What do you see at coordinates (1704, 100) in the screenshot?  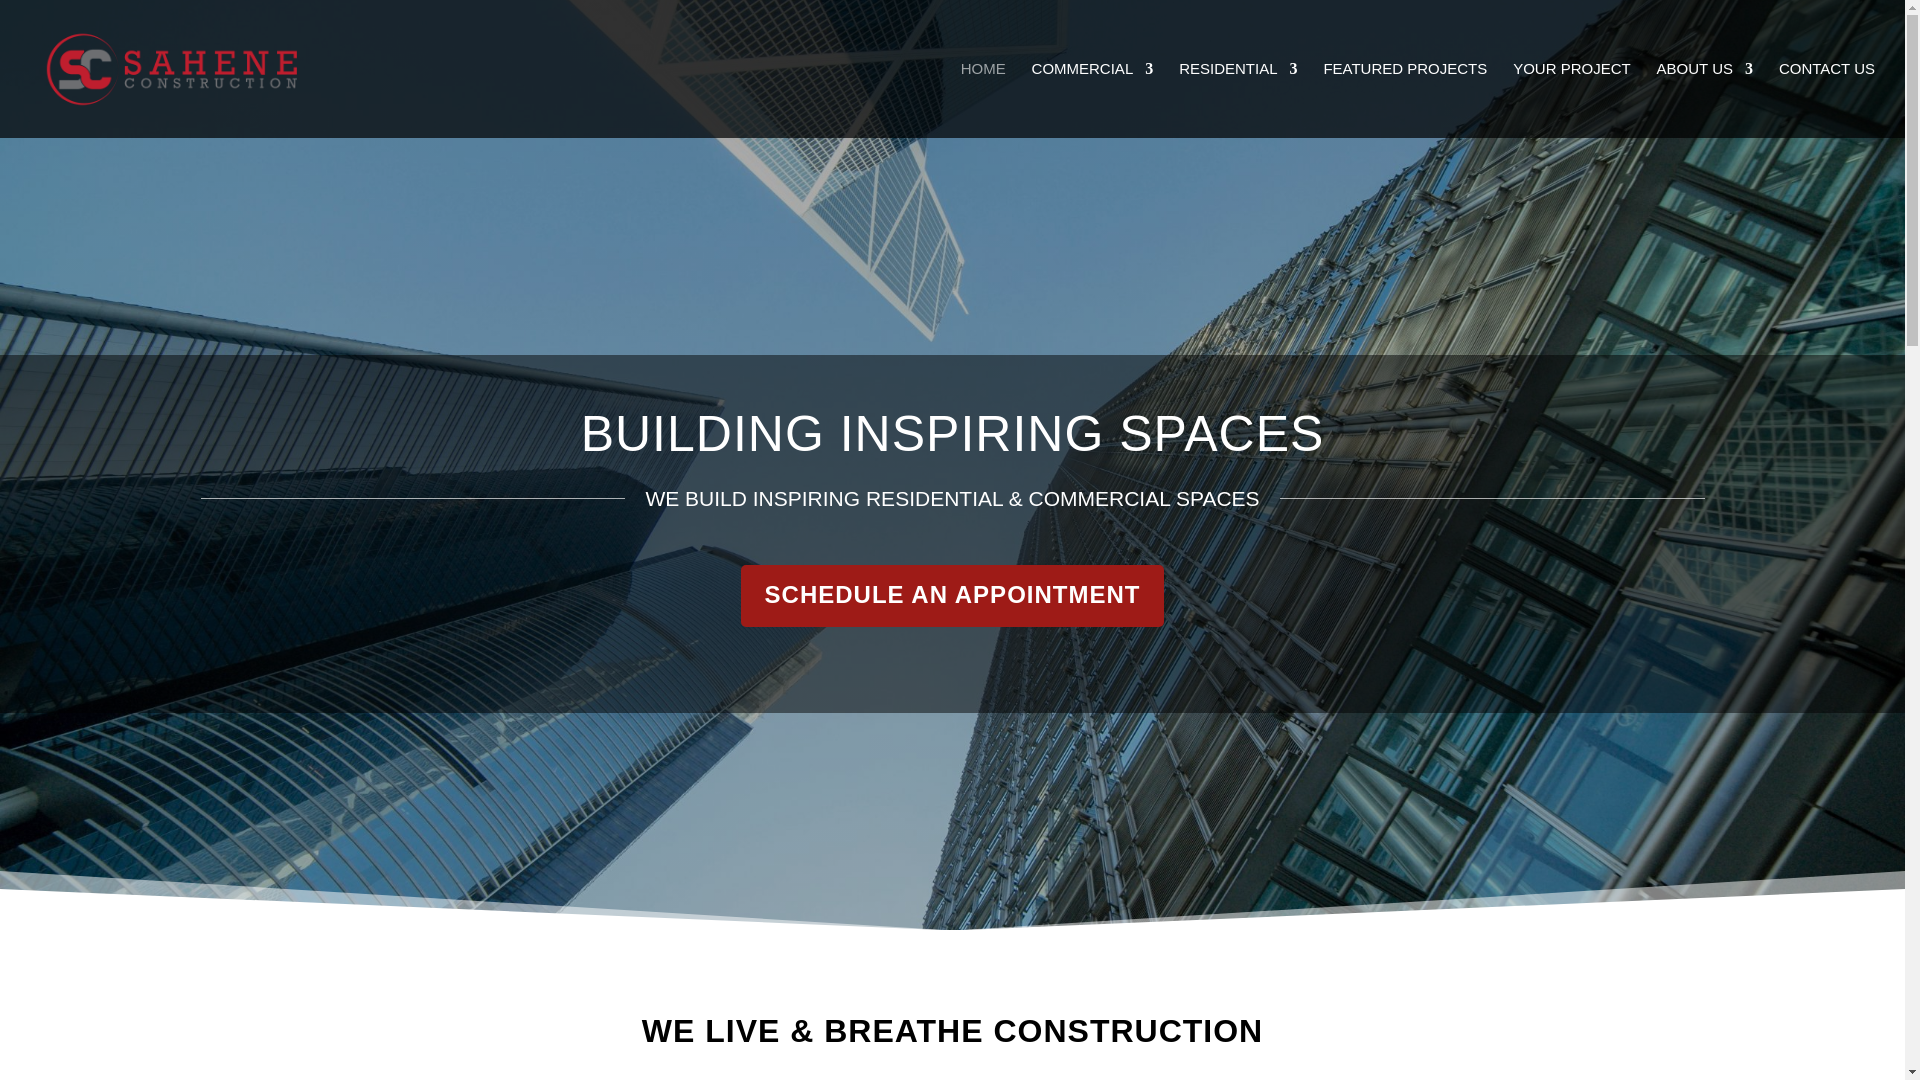 I see `ABOUT US` at bounding box center [1704, 100].